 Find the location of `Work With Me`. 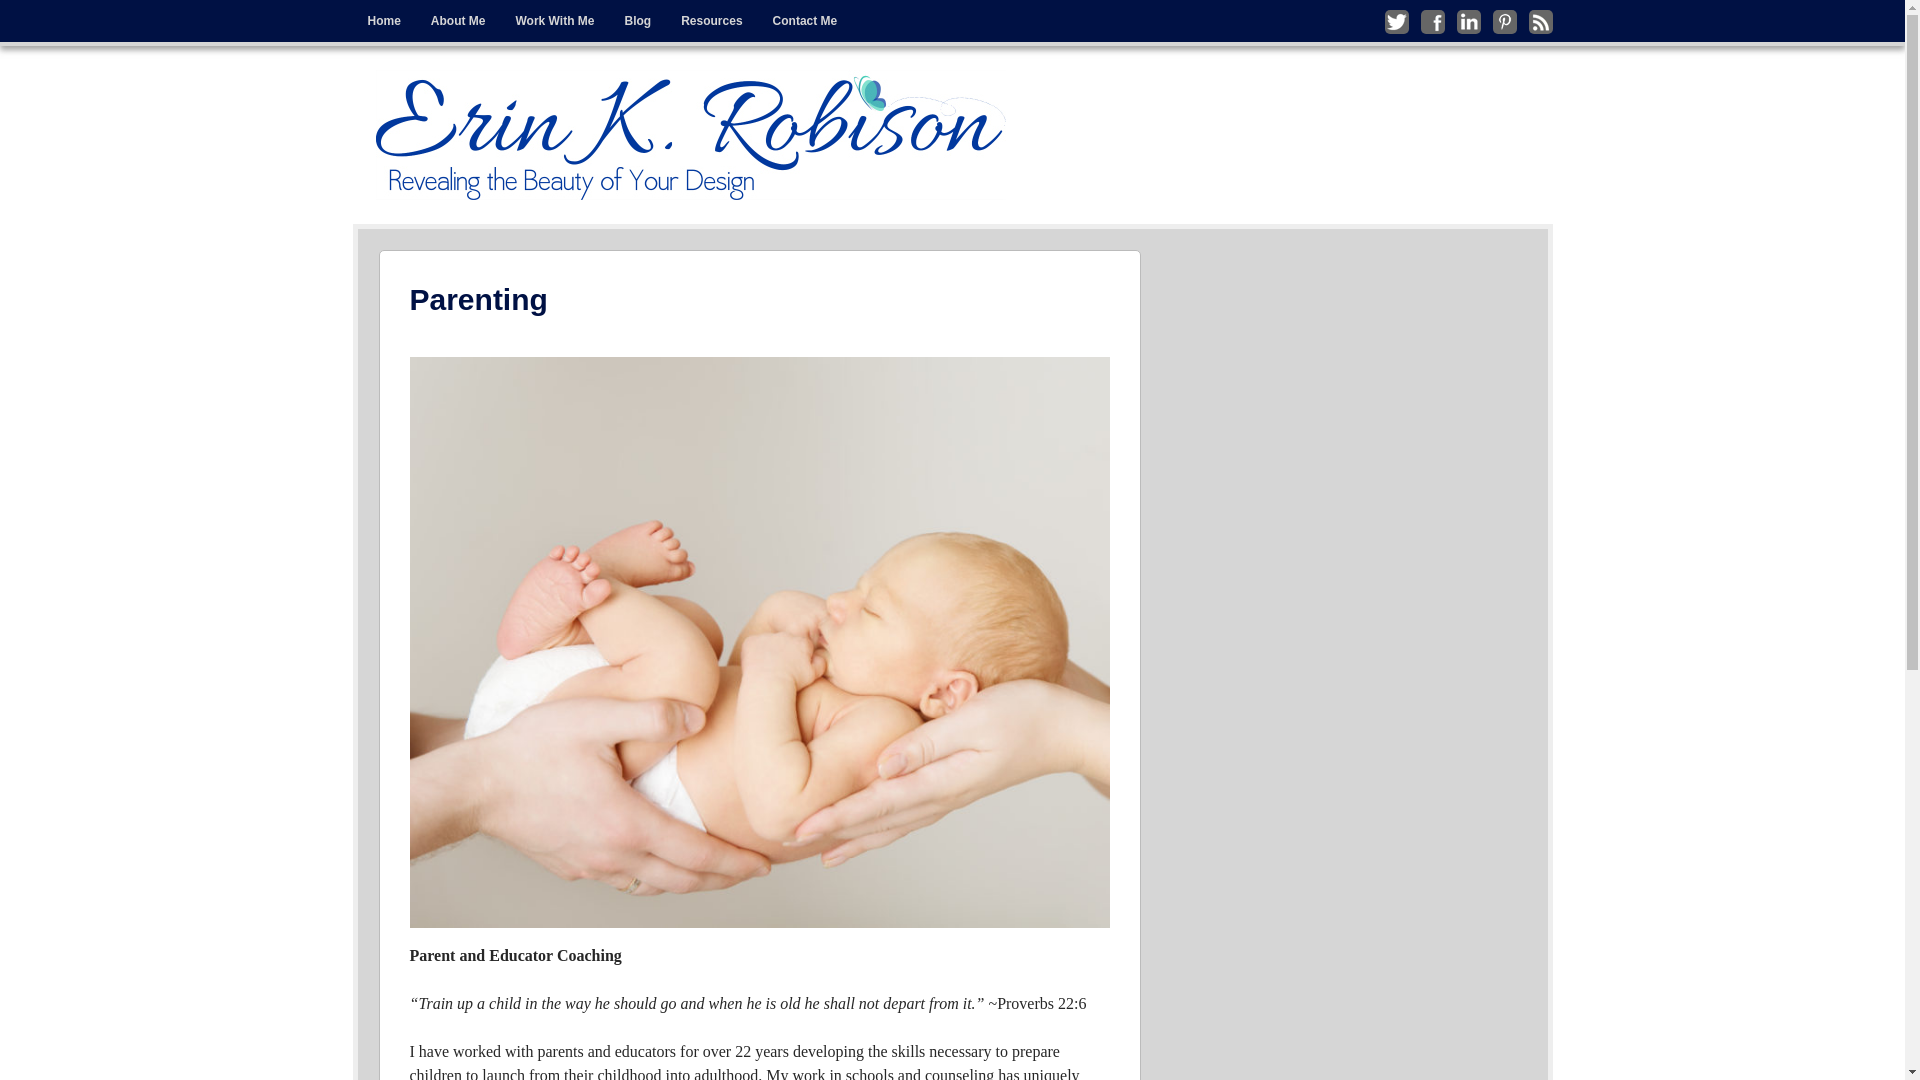

Work With Me is located at coordinates (554, 21).